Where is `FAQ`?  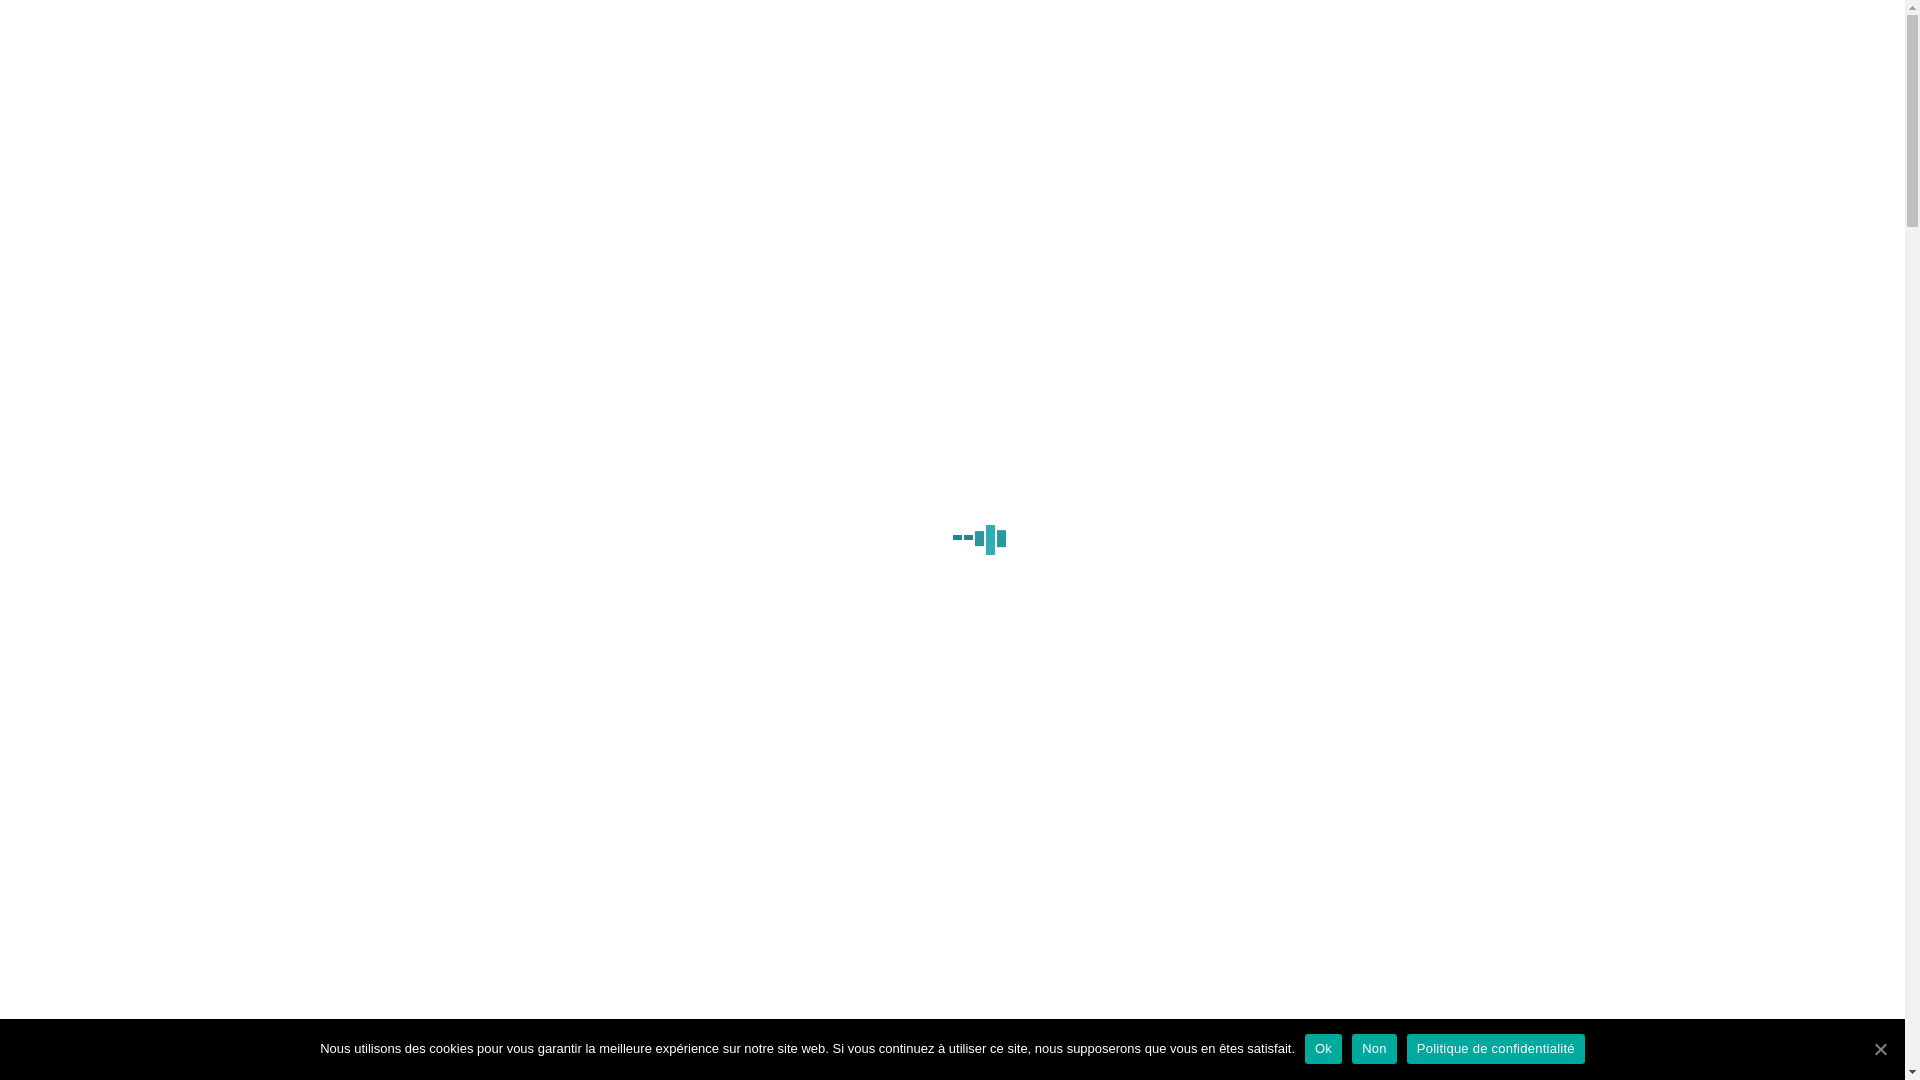 FAQ is located at coordinates (1431, 34).